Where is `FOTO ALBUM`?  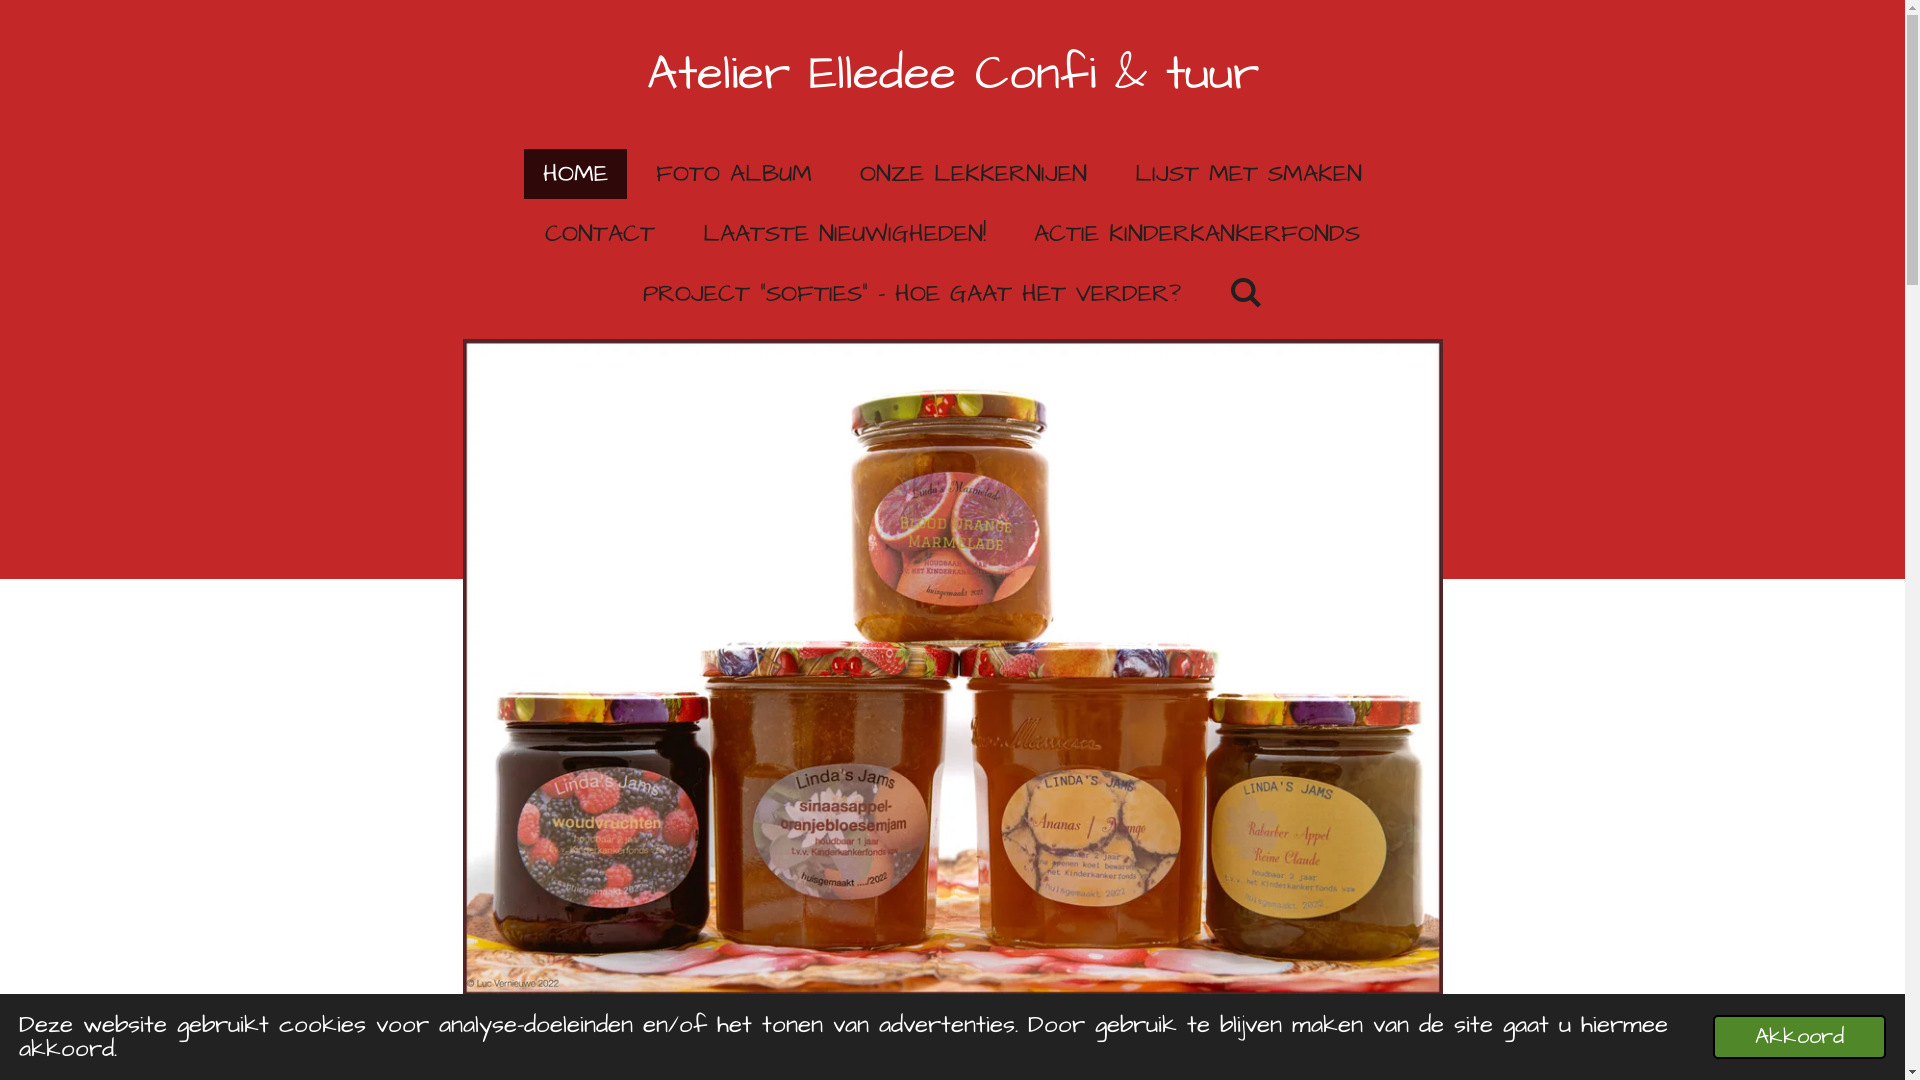
FOTO ALBUM is located at coordinates (734, 174).